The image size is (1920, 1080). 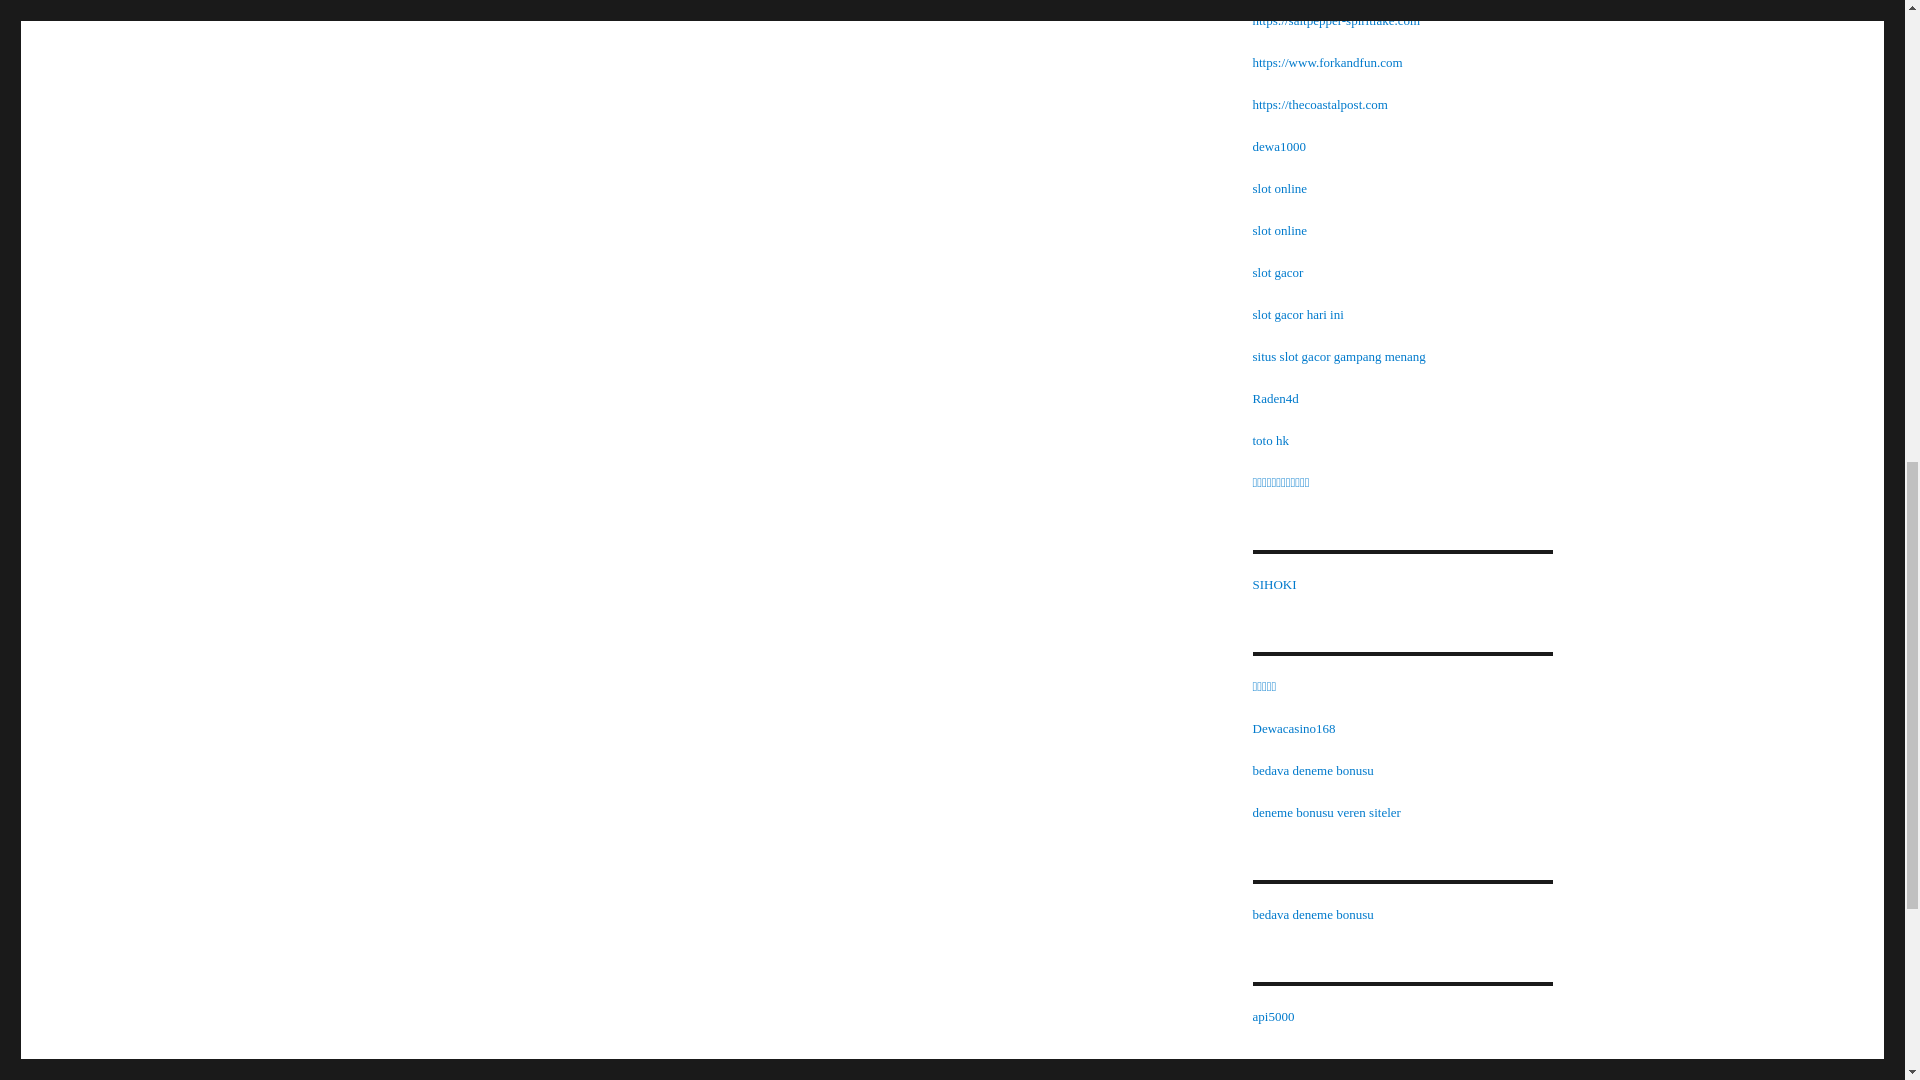 What do you see at coordinates (1278, 146) in the screenshot?
I see `dewa1000` at bounding box center [1278, 146].